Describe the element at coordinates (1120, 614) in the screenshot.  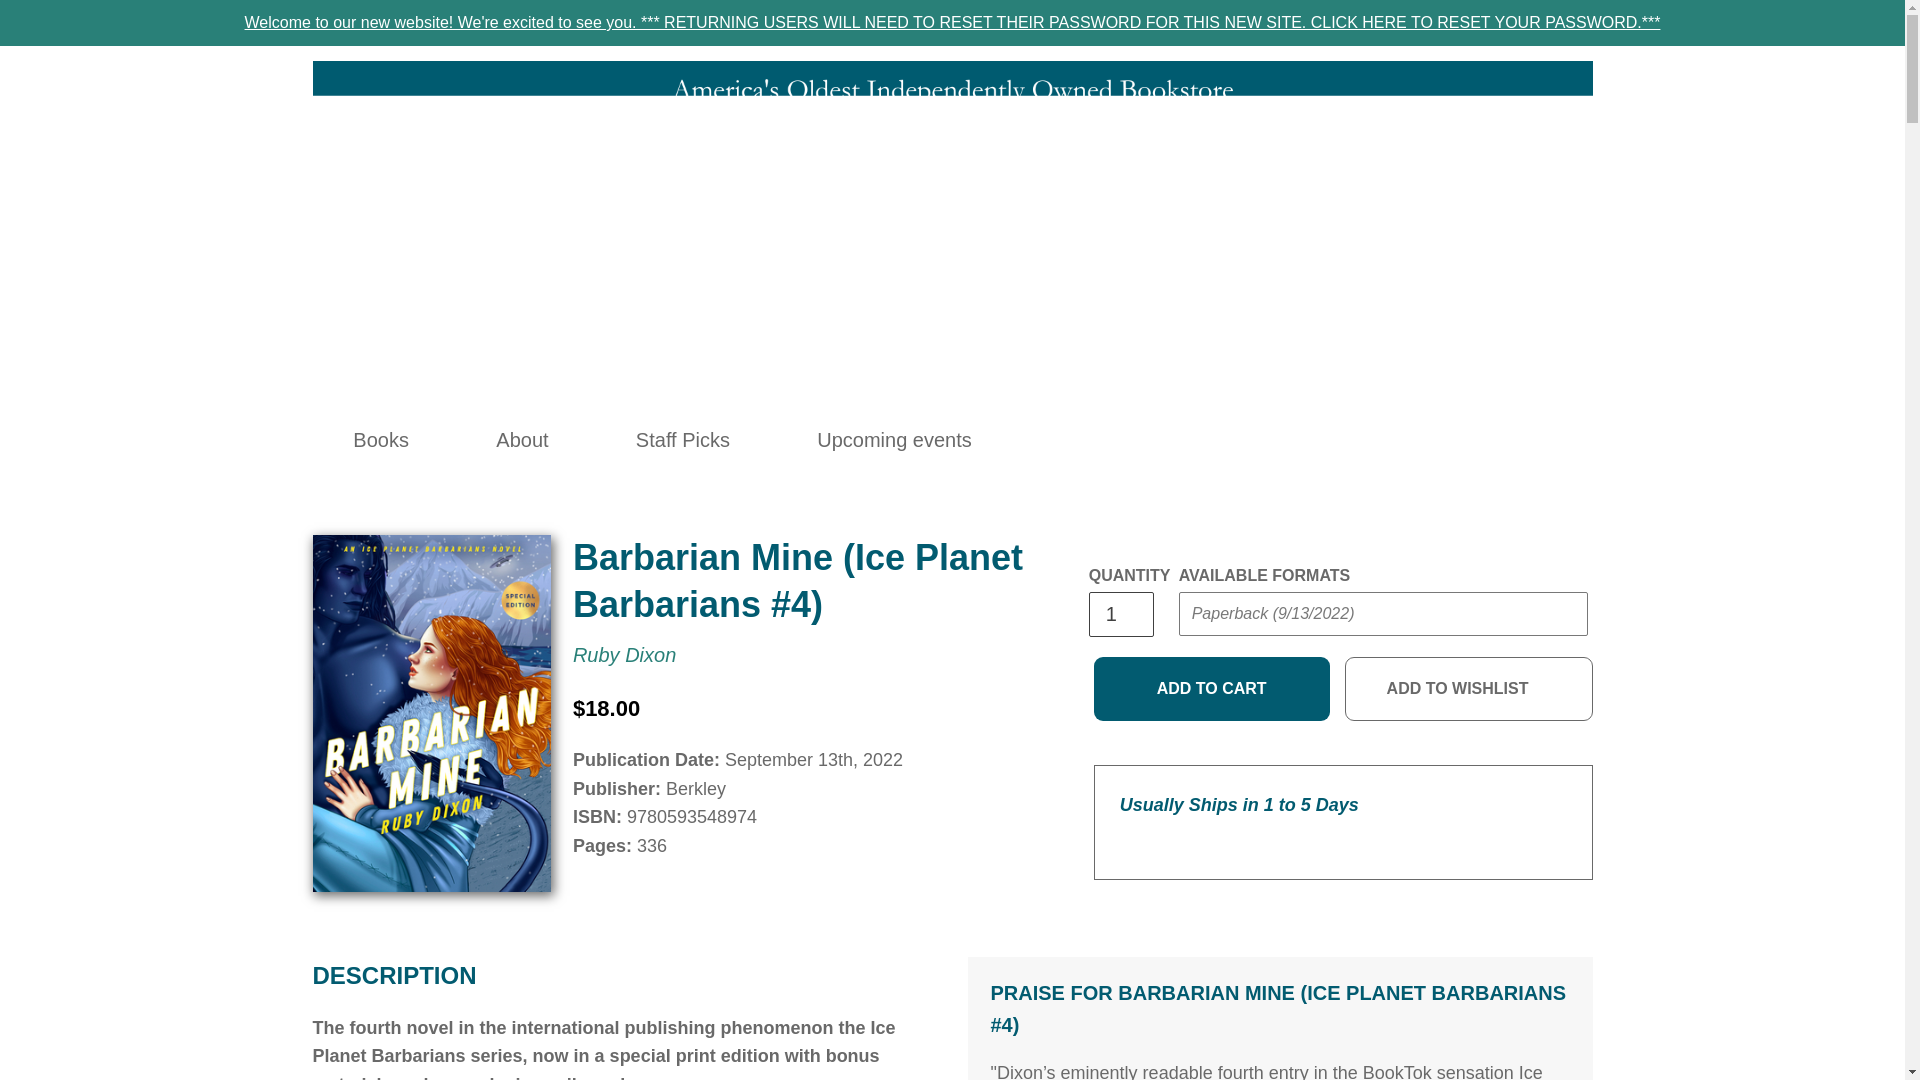
I see `1` at that location.